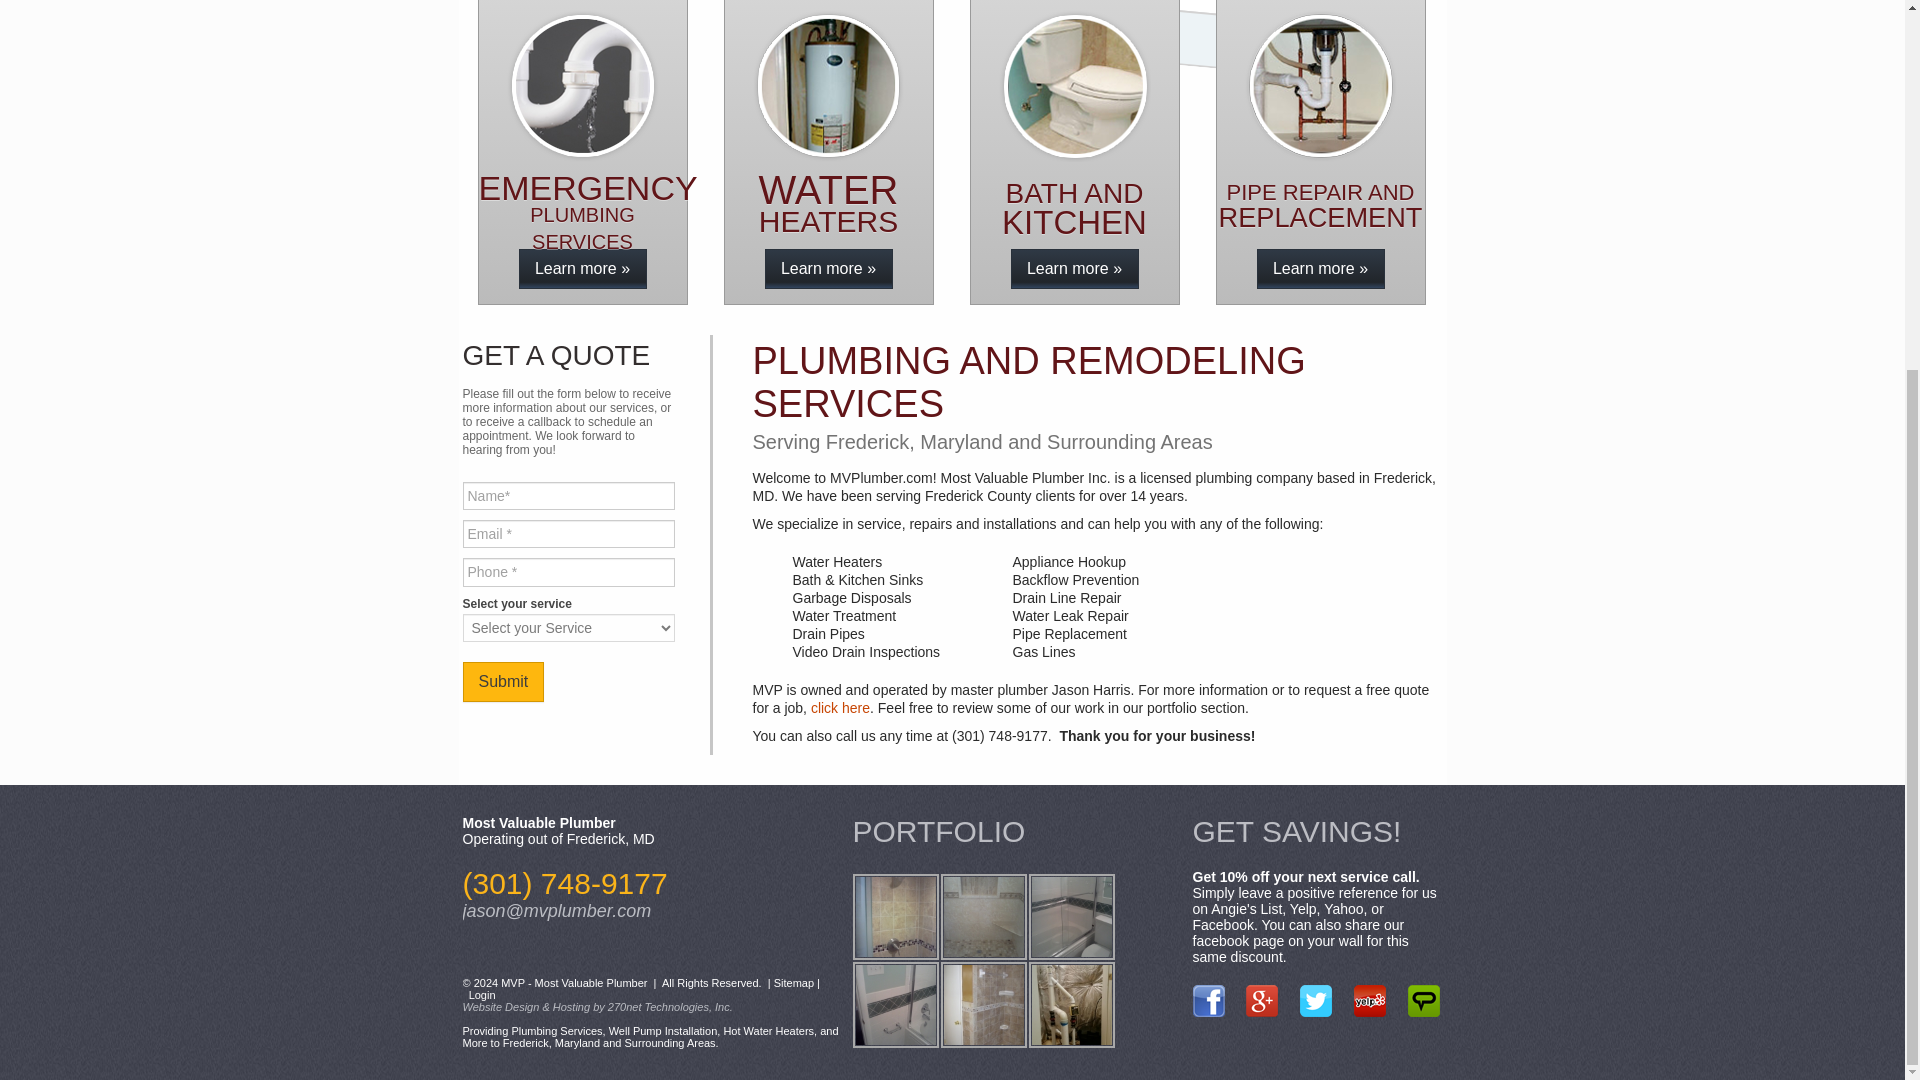 The width and height of the screenshot is (1920, 1080). I want to click on Like MVPlumber, Frederick, Maryland Plumber on Facebook, so click(1208, 1000).